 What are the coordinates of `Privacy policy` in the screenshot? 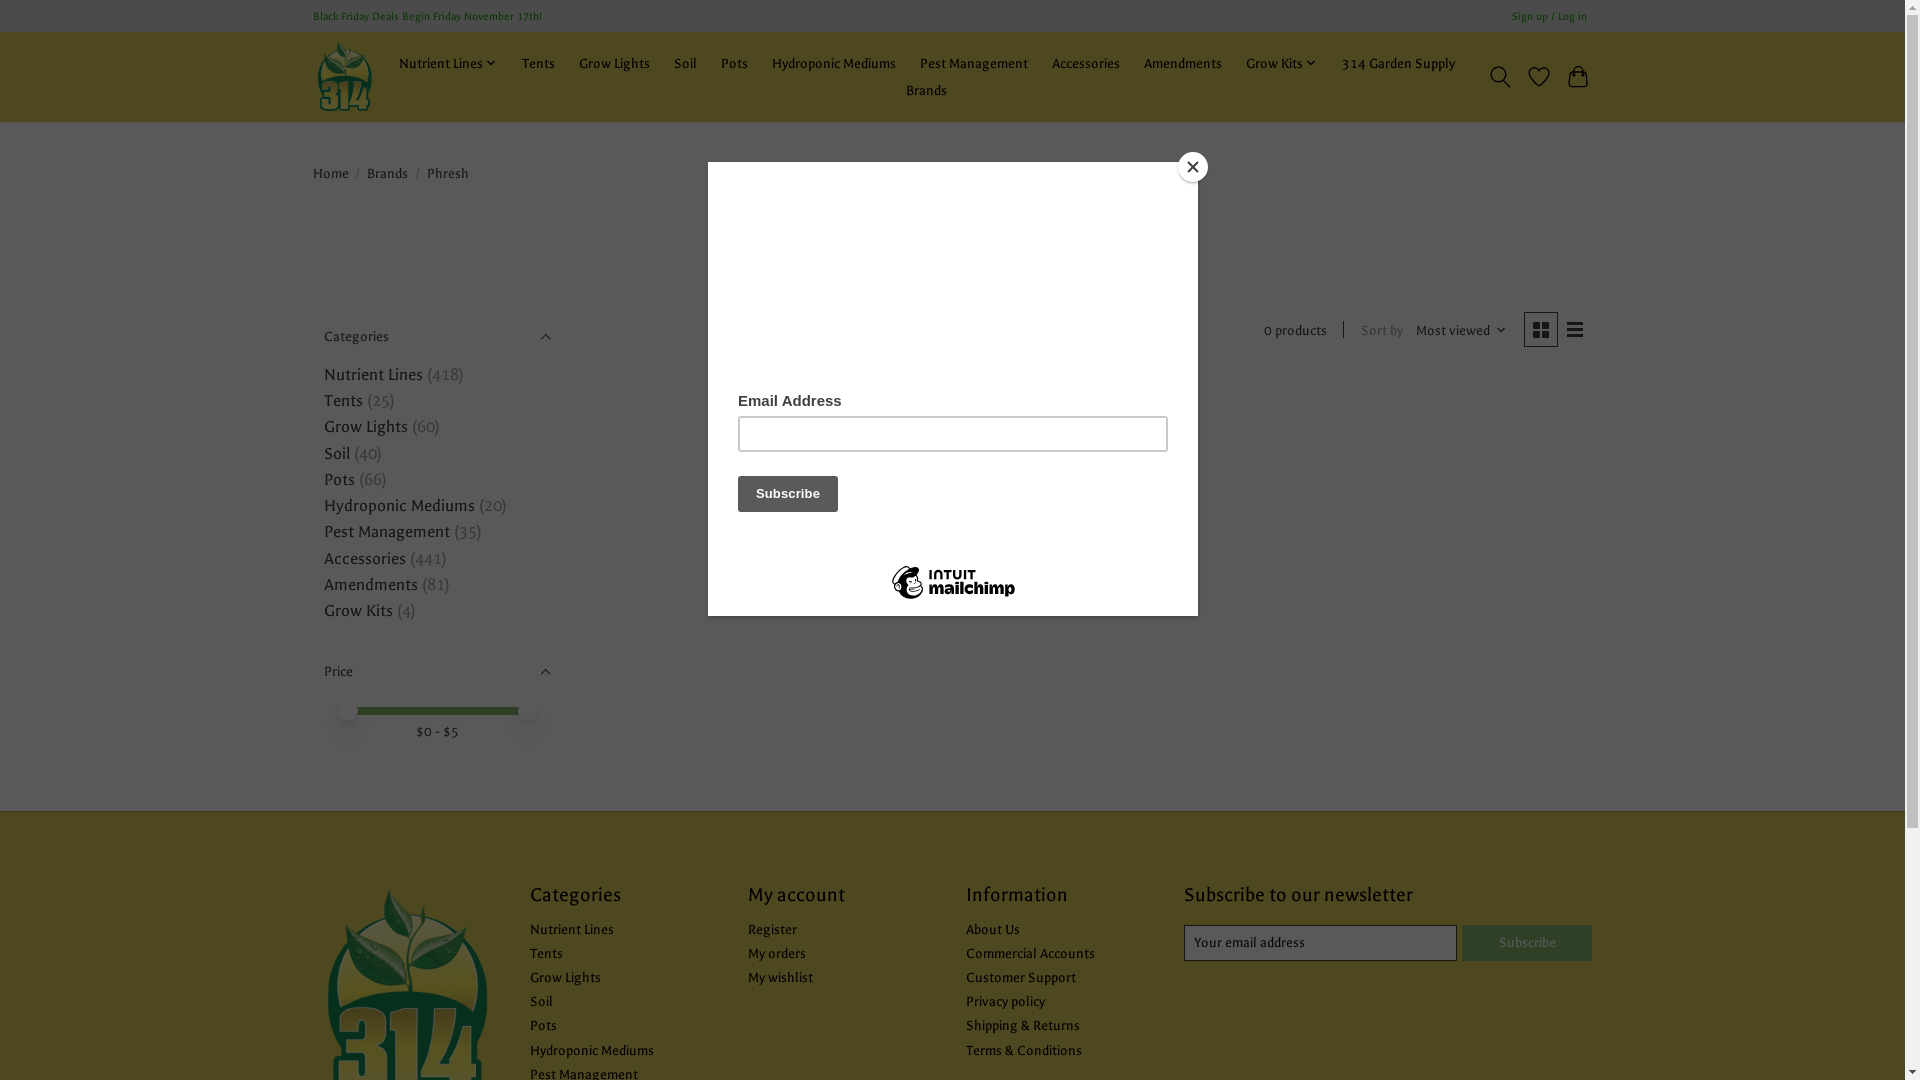 It's located at (1006, 1002).